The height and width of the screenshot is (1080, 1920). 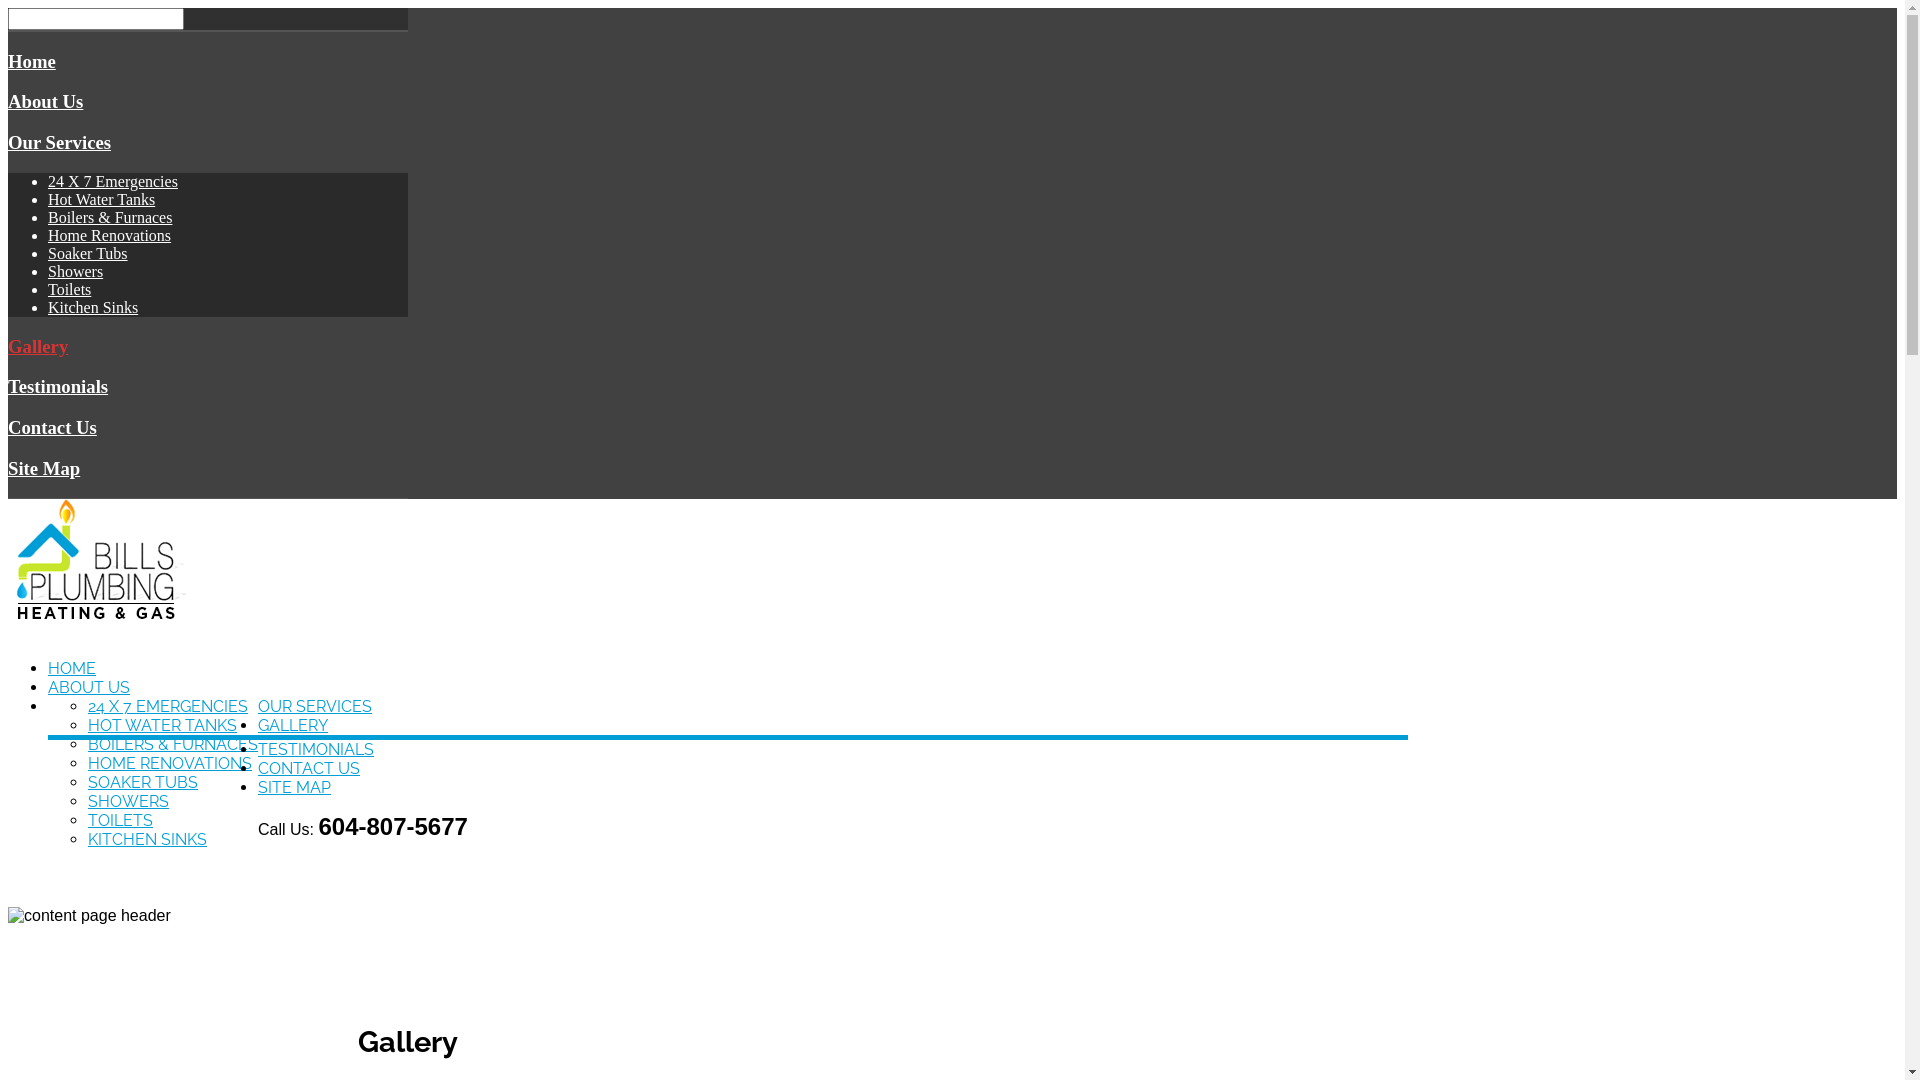 What do you see at coordinates (93, 308) in the screenshot?
I see `Kitchen Sinks` at bounding box center [93, 308].